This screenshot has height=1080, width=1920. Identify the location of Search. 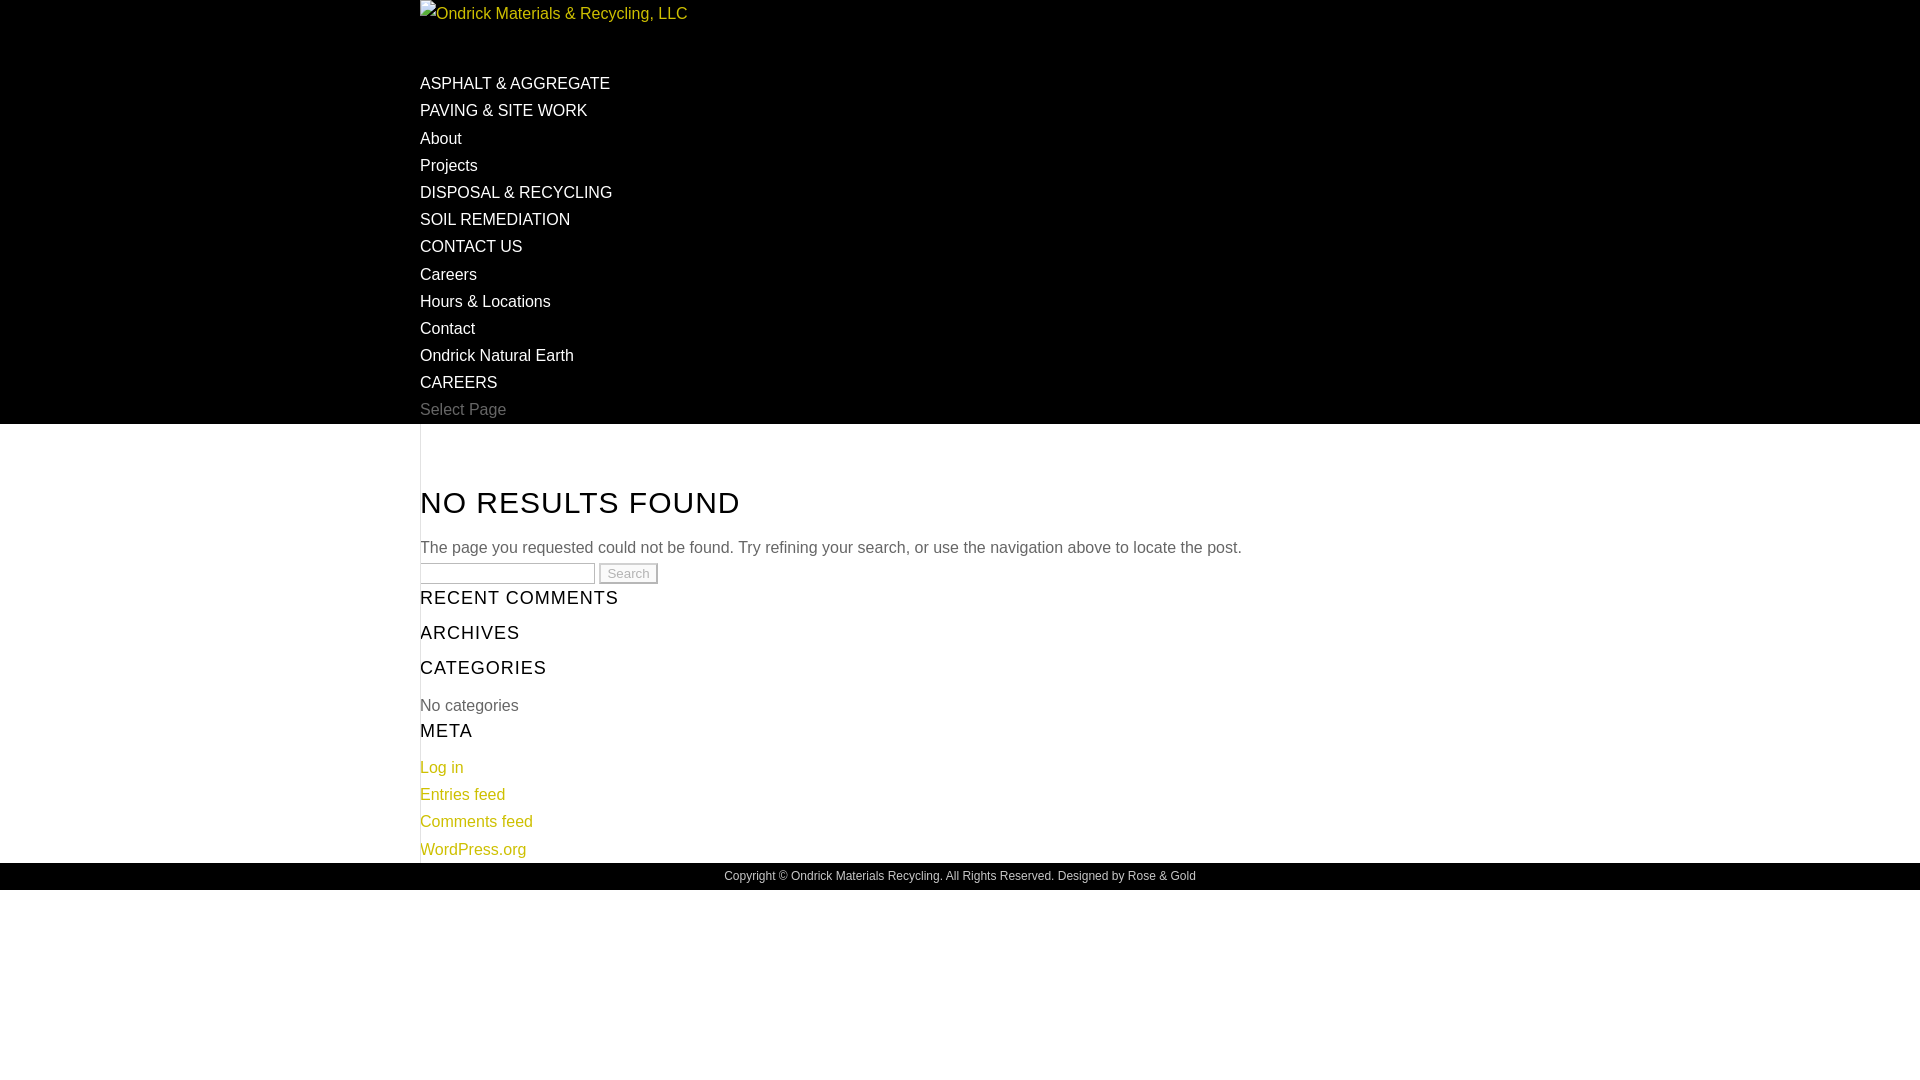
(628, 573).